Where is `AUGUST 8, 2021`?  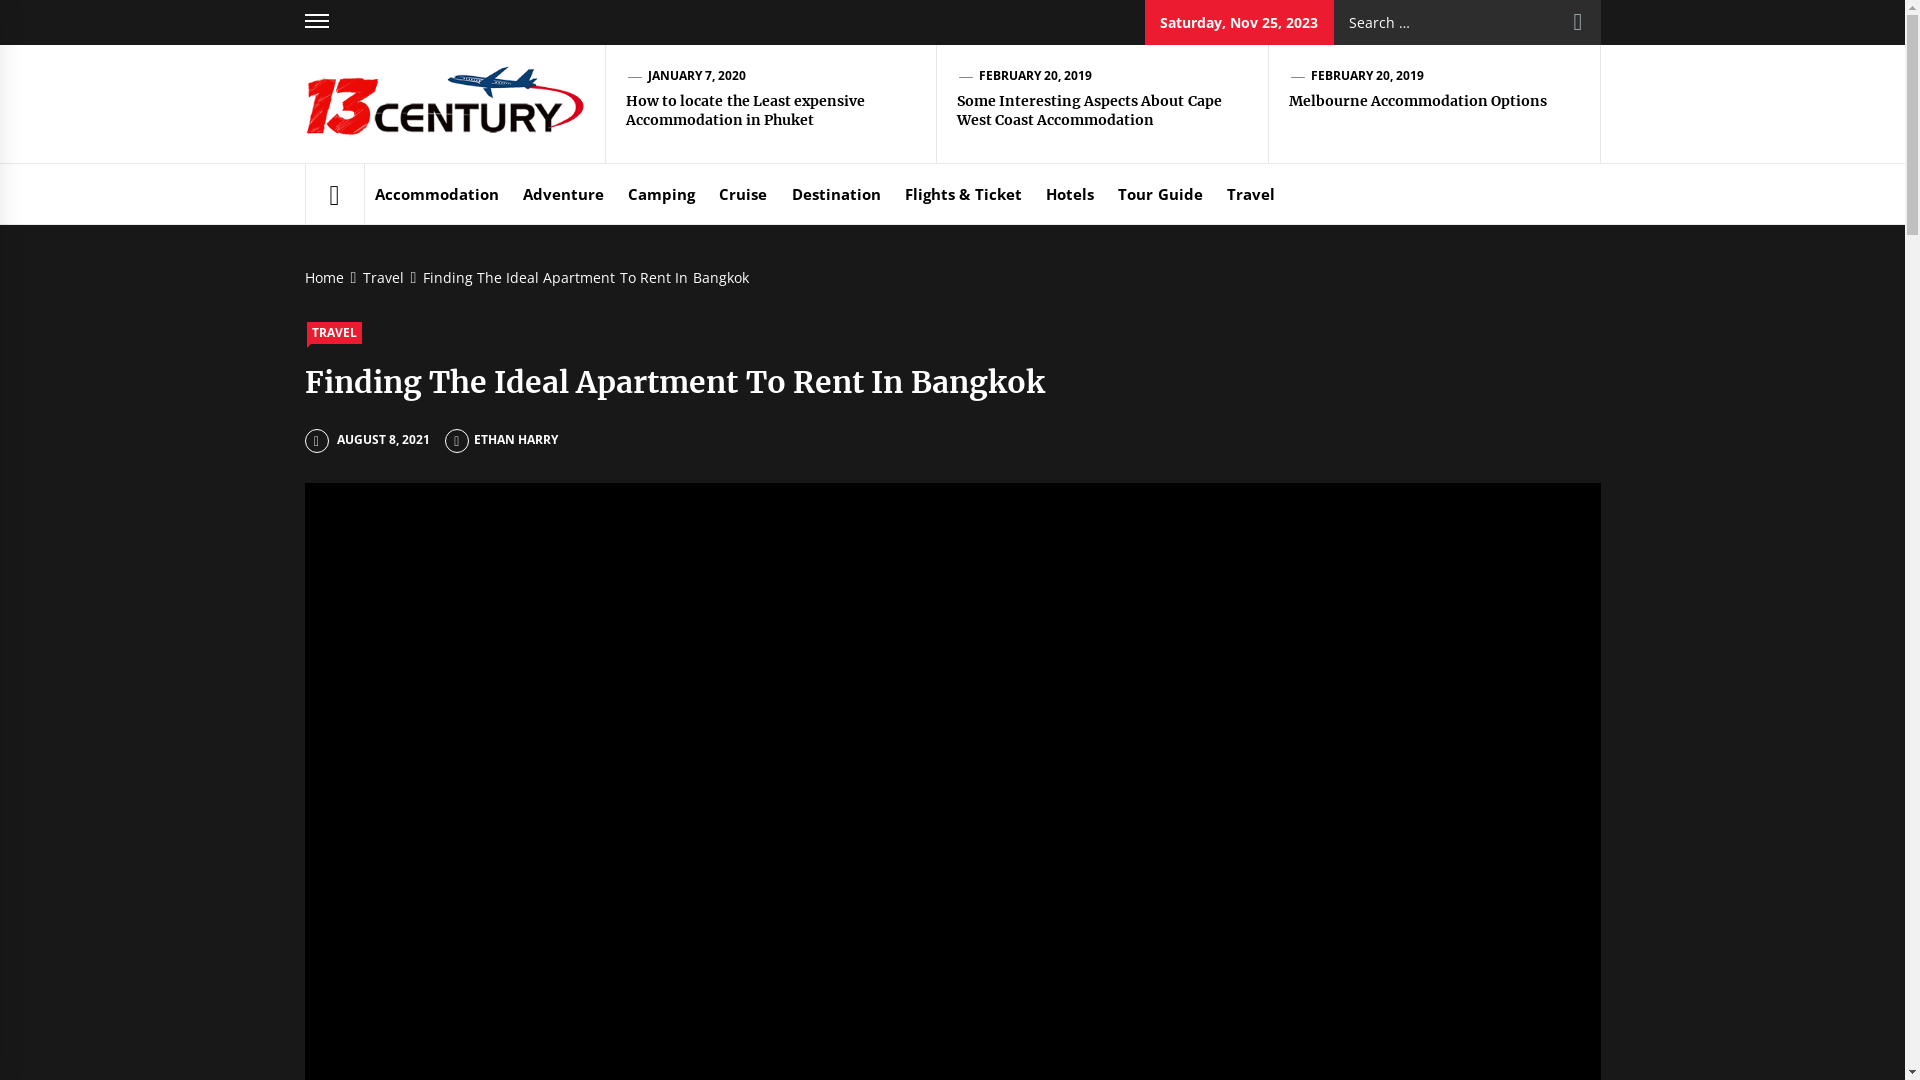 AUGUST 8, 2021 is located at coordinates (367, 440).